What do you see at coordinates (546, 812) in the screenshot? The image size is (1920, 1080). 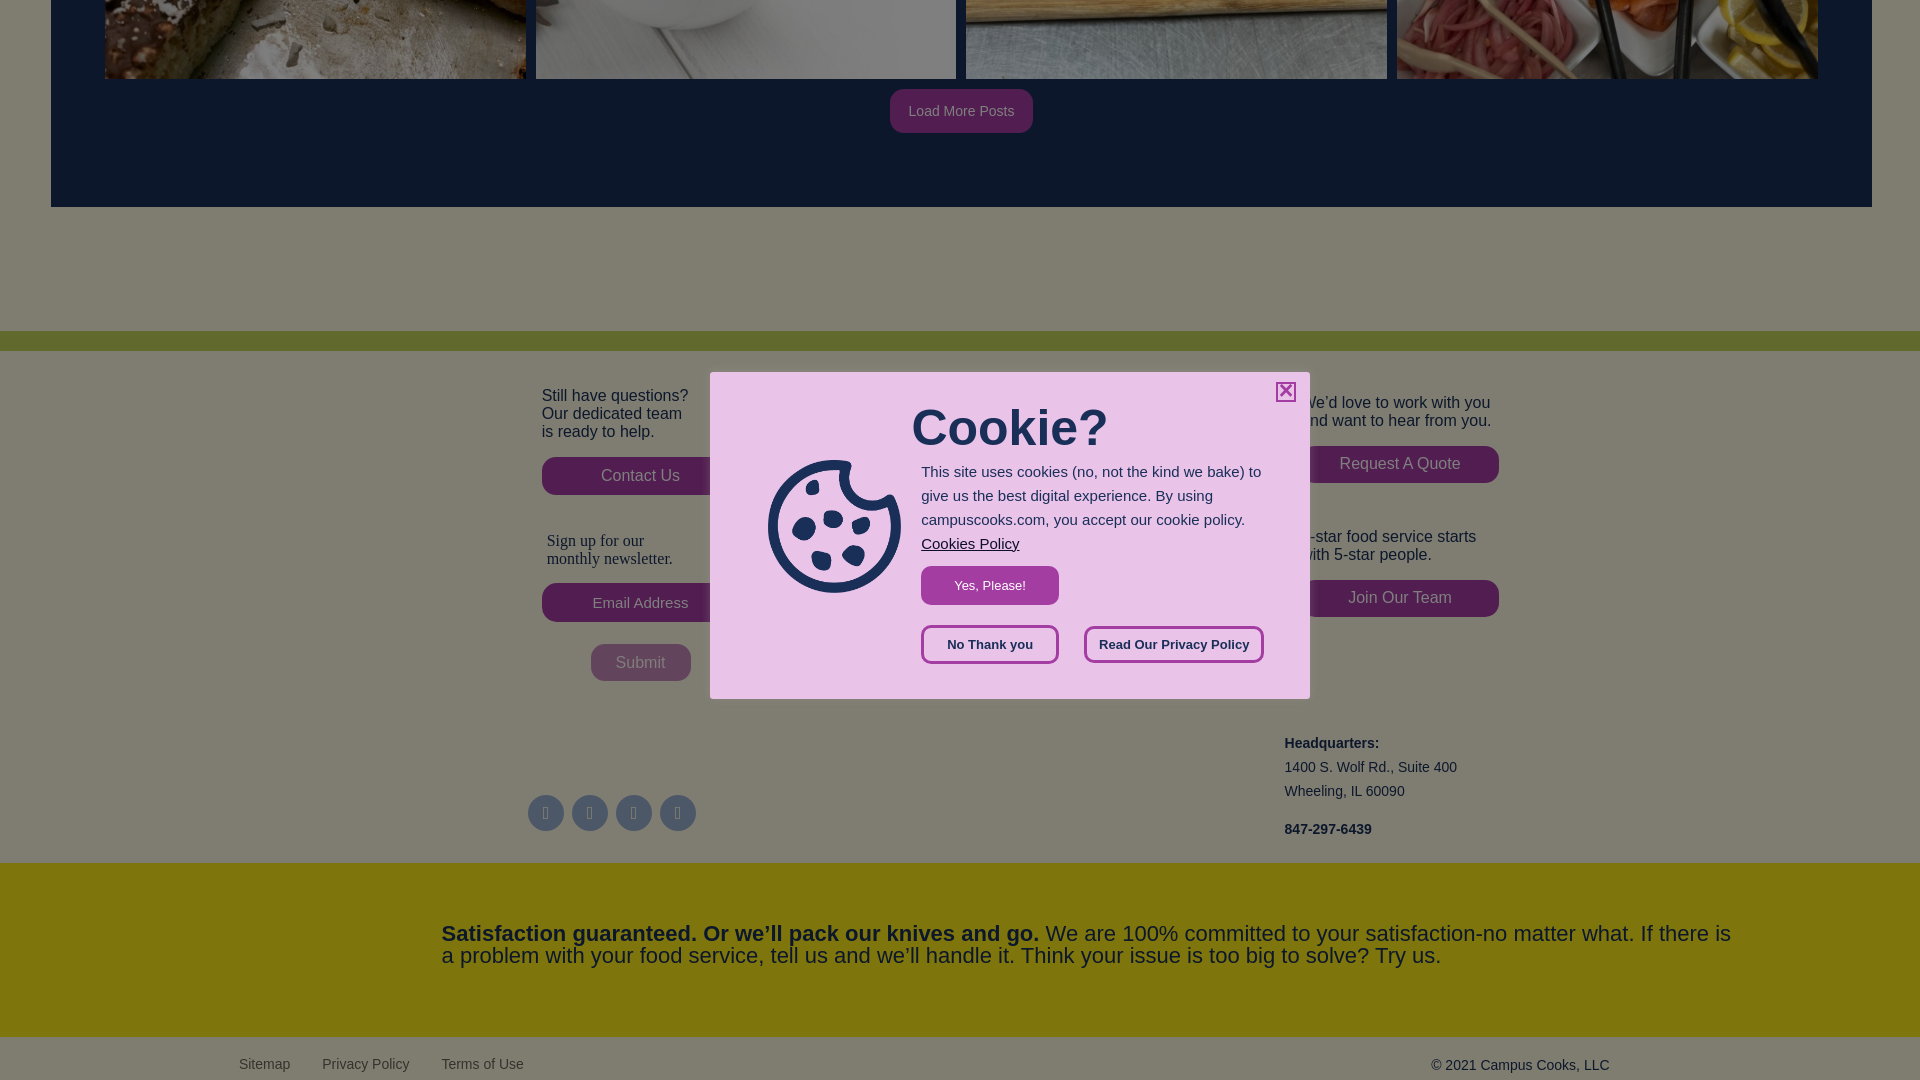 I see `Follow on Instagram` at bounding box center [546, 812].